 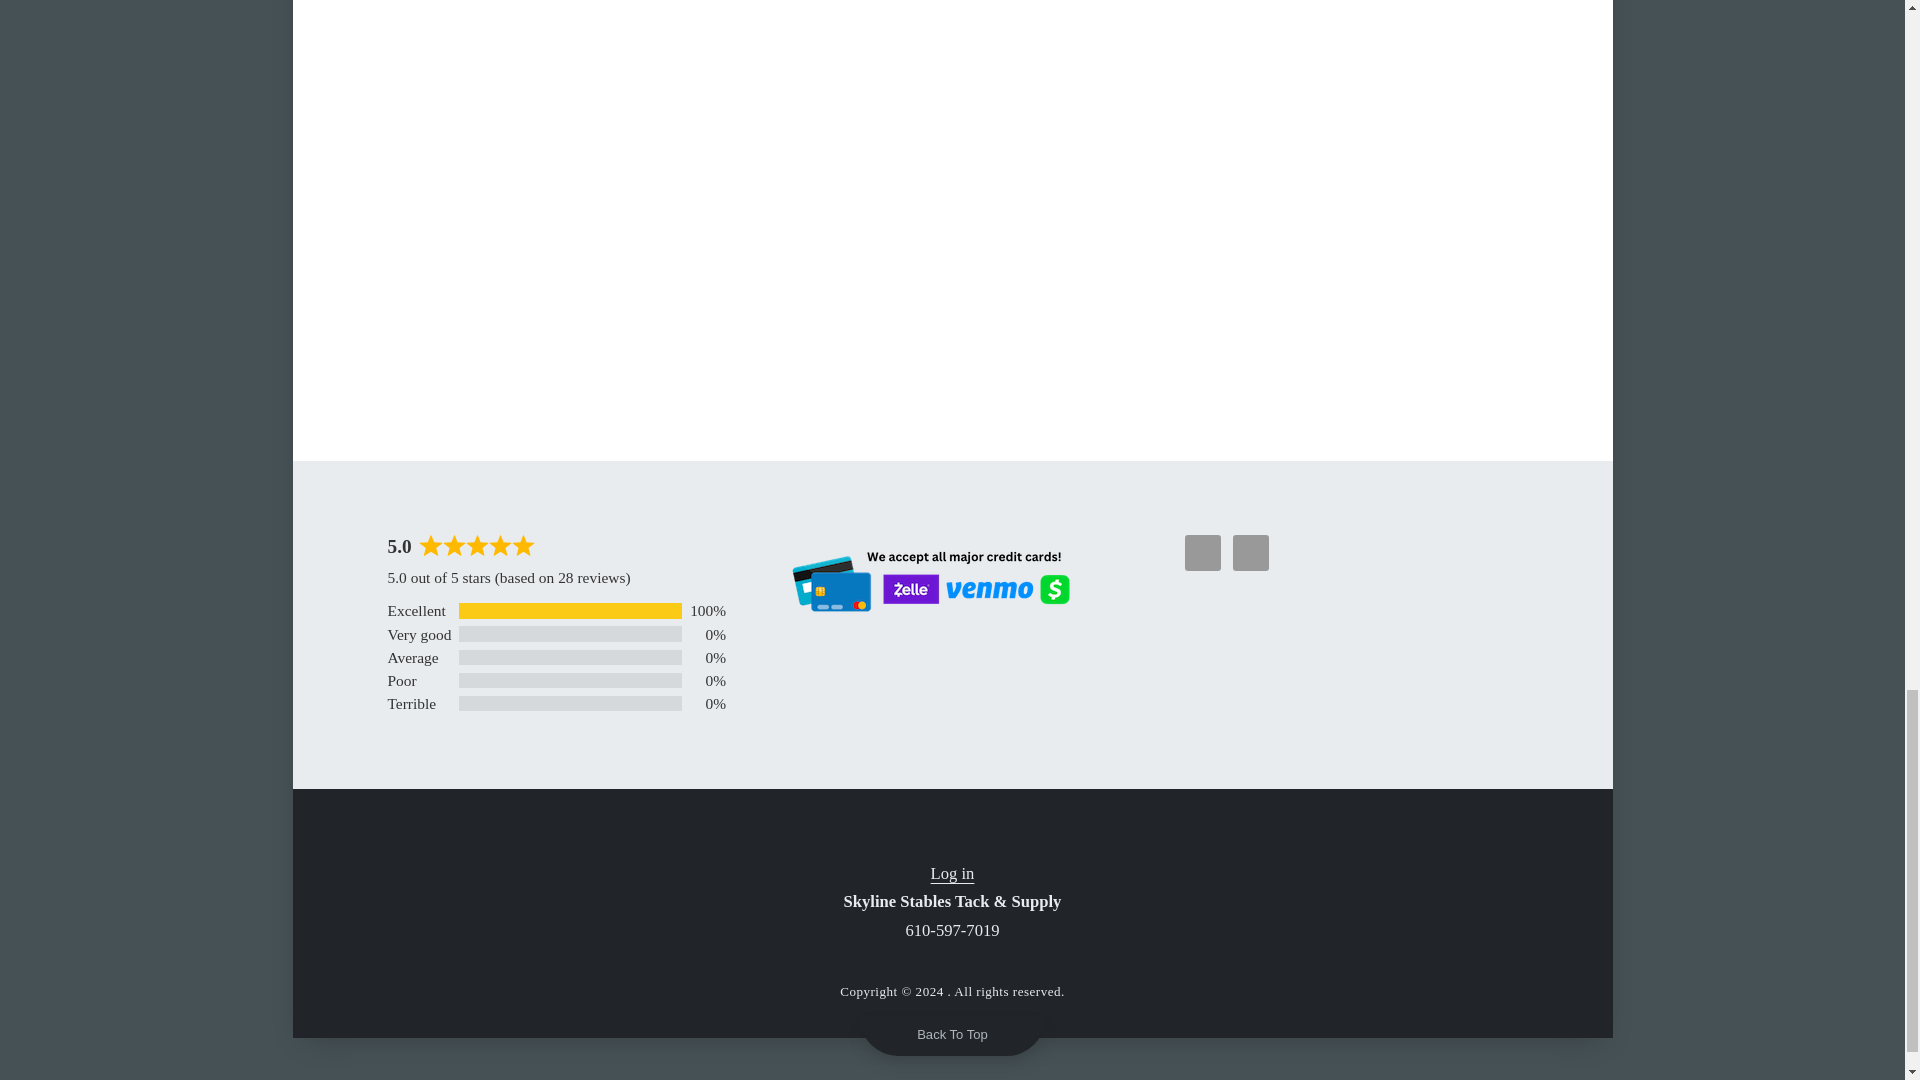 What do you see at coordinates (953, 874) in the screenshot?
I see `Log in` at bounding box center [953, 874].